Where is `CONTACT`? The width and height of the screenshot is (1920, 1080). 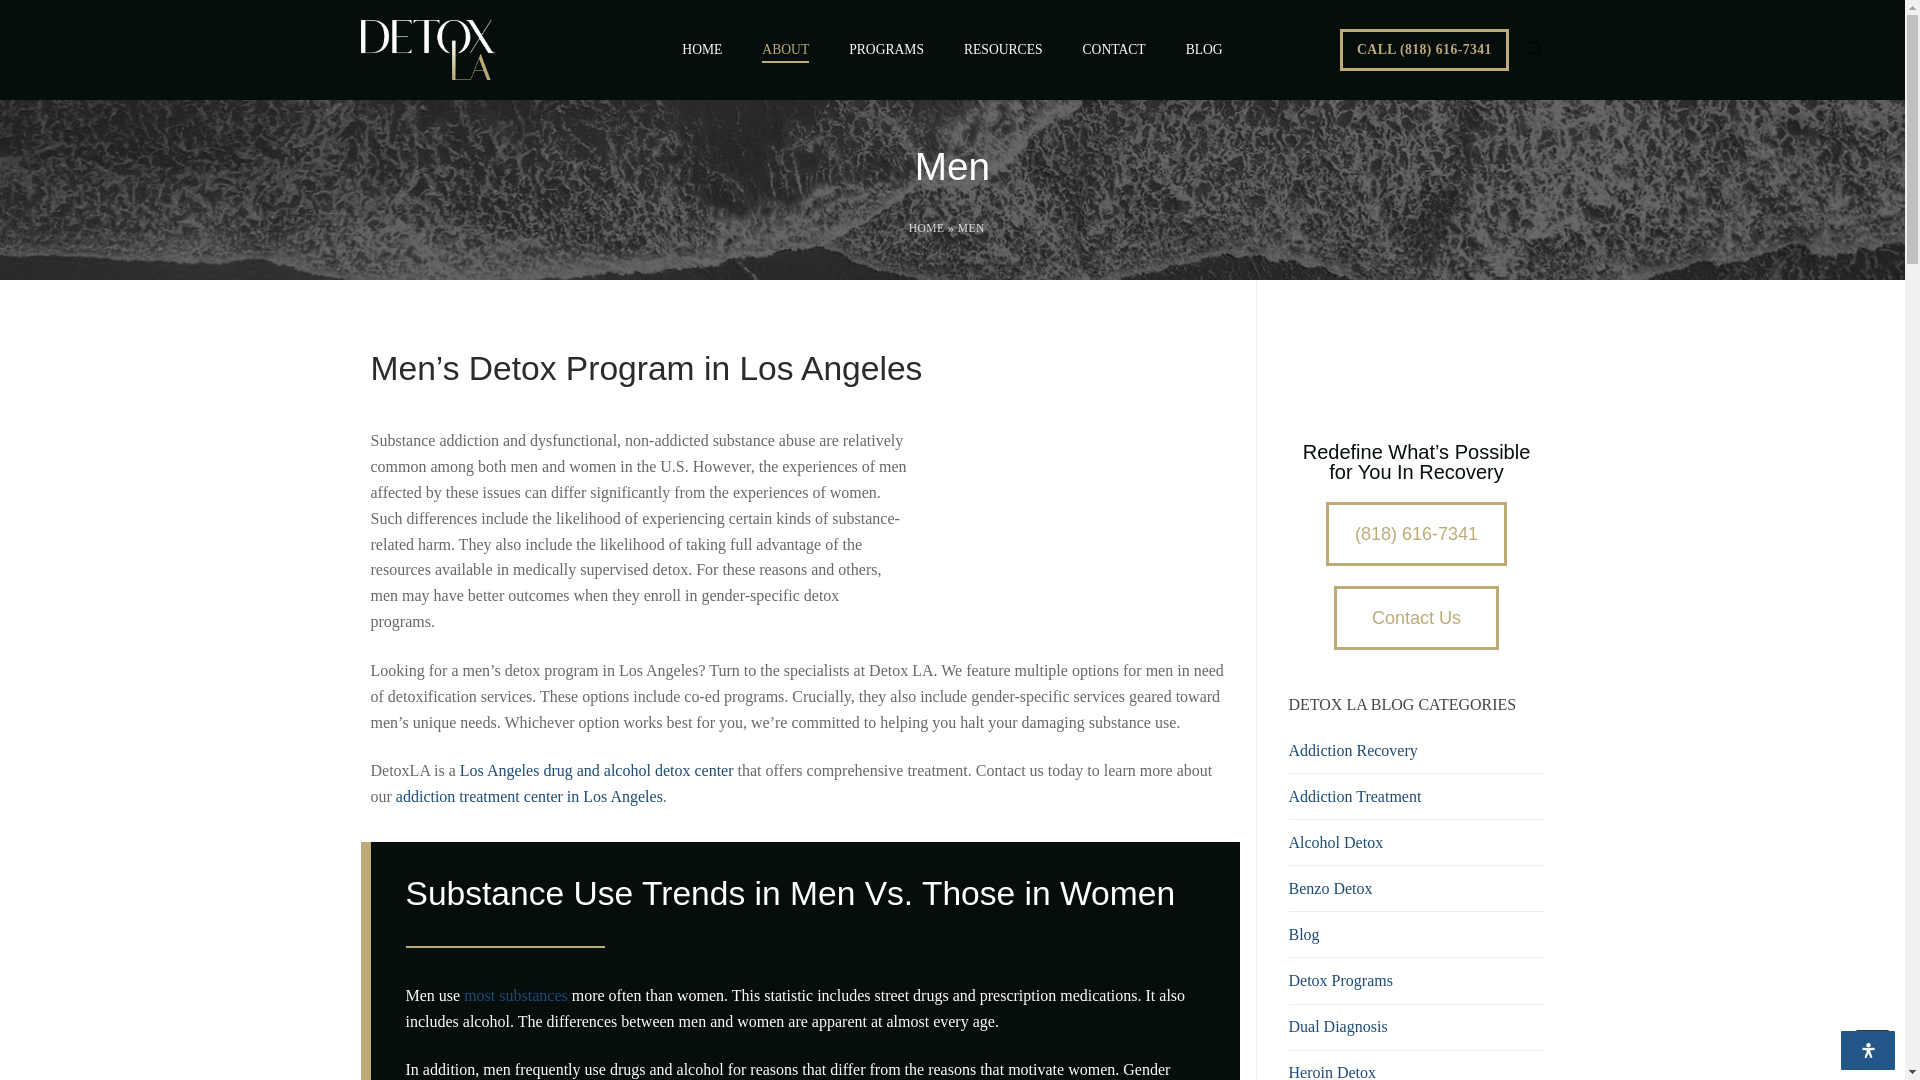
CONTACT is located at coordinates (1114, 50).